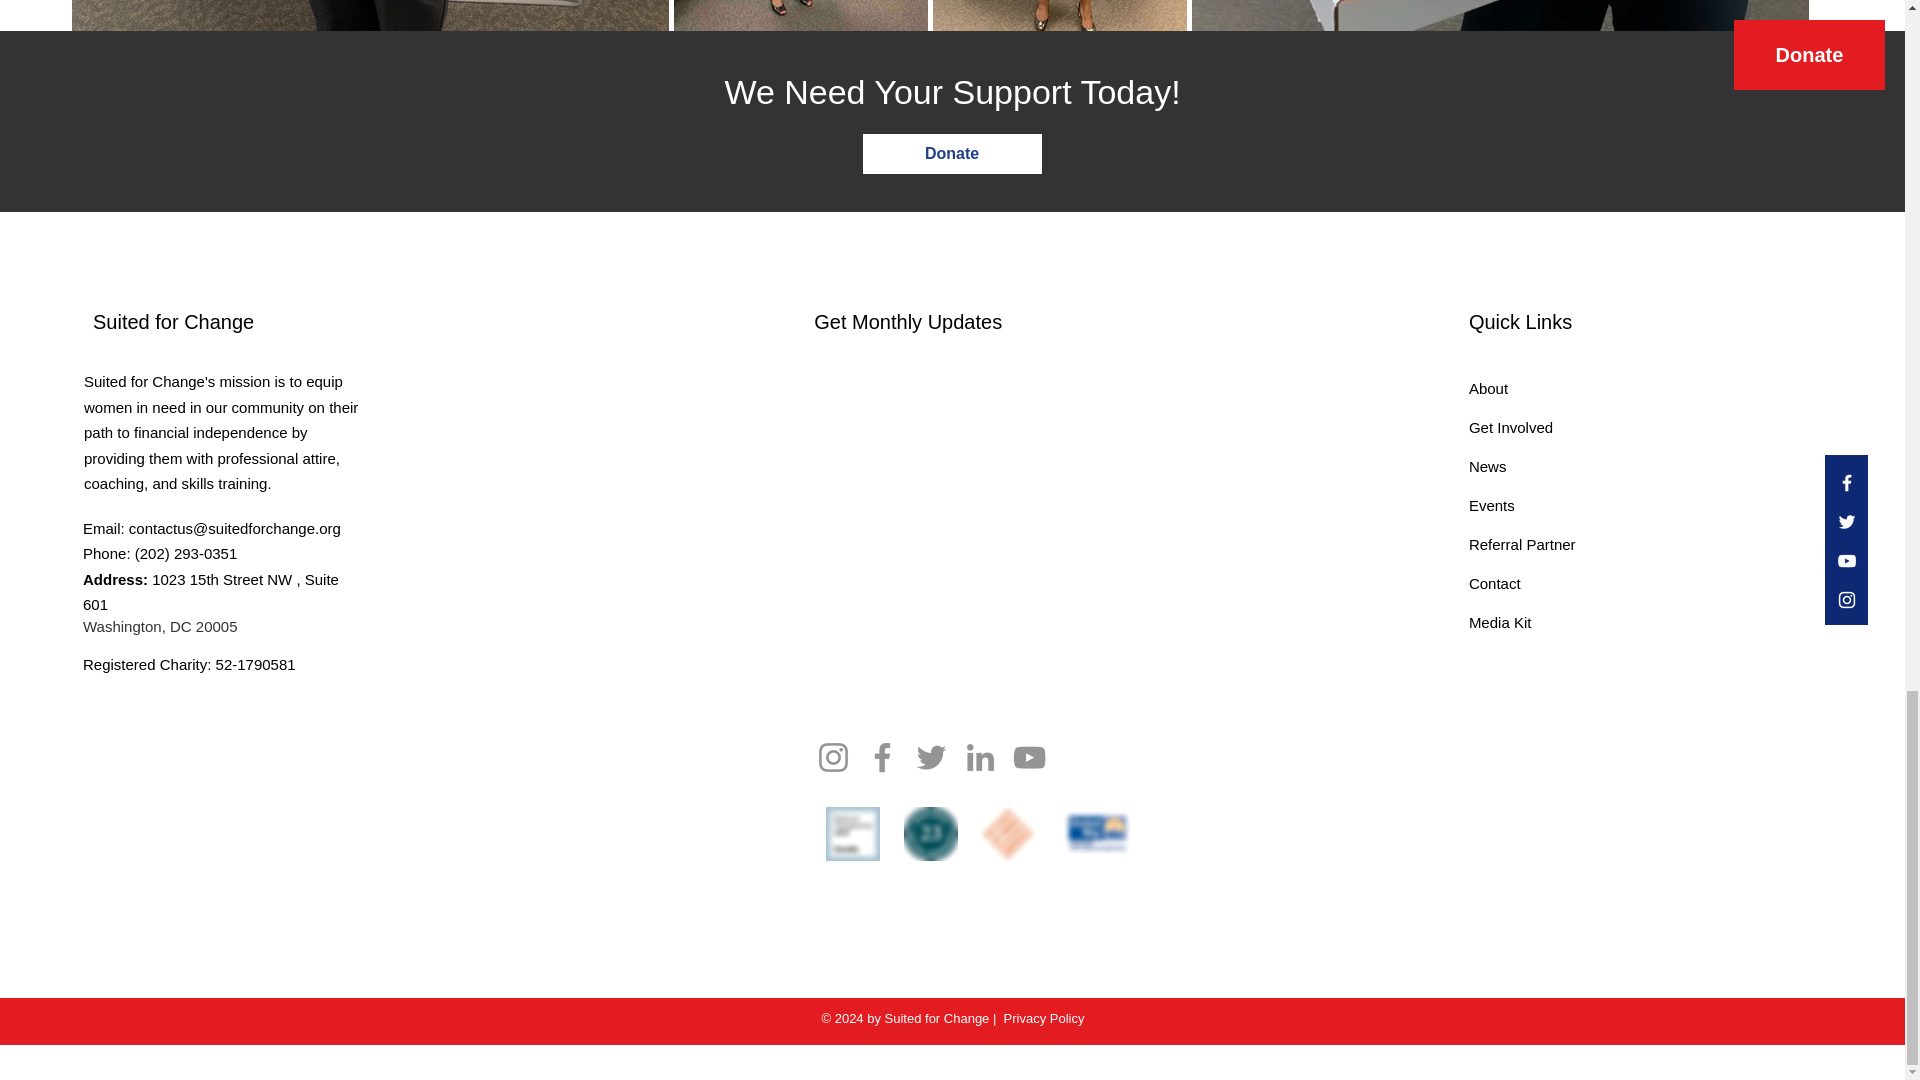  Describe the element at coordinates (931, 833) in the screenshot. I see `Spur Local Critical Nonprofit` at that location.